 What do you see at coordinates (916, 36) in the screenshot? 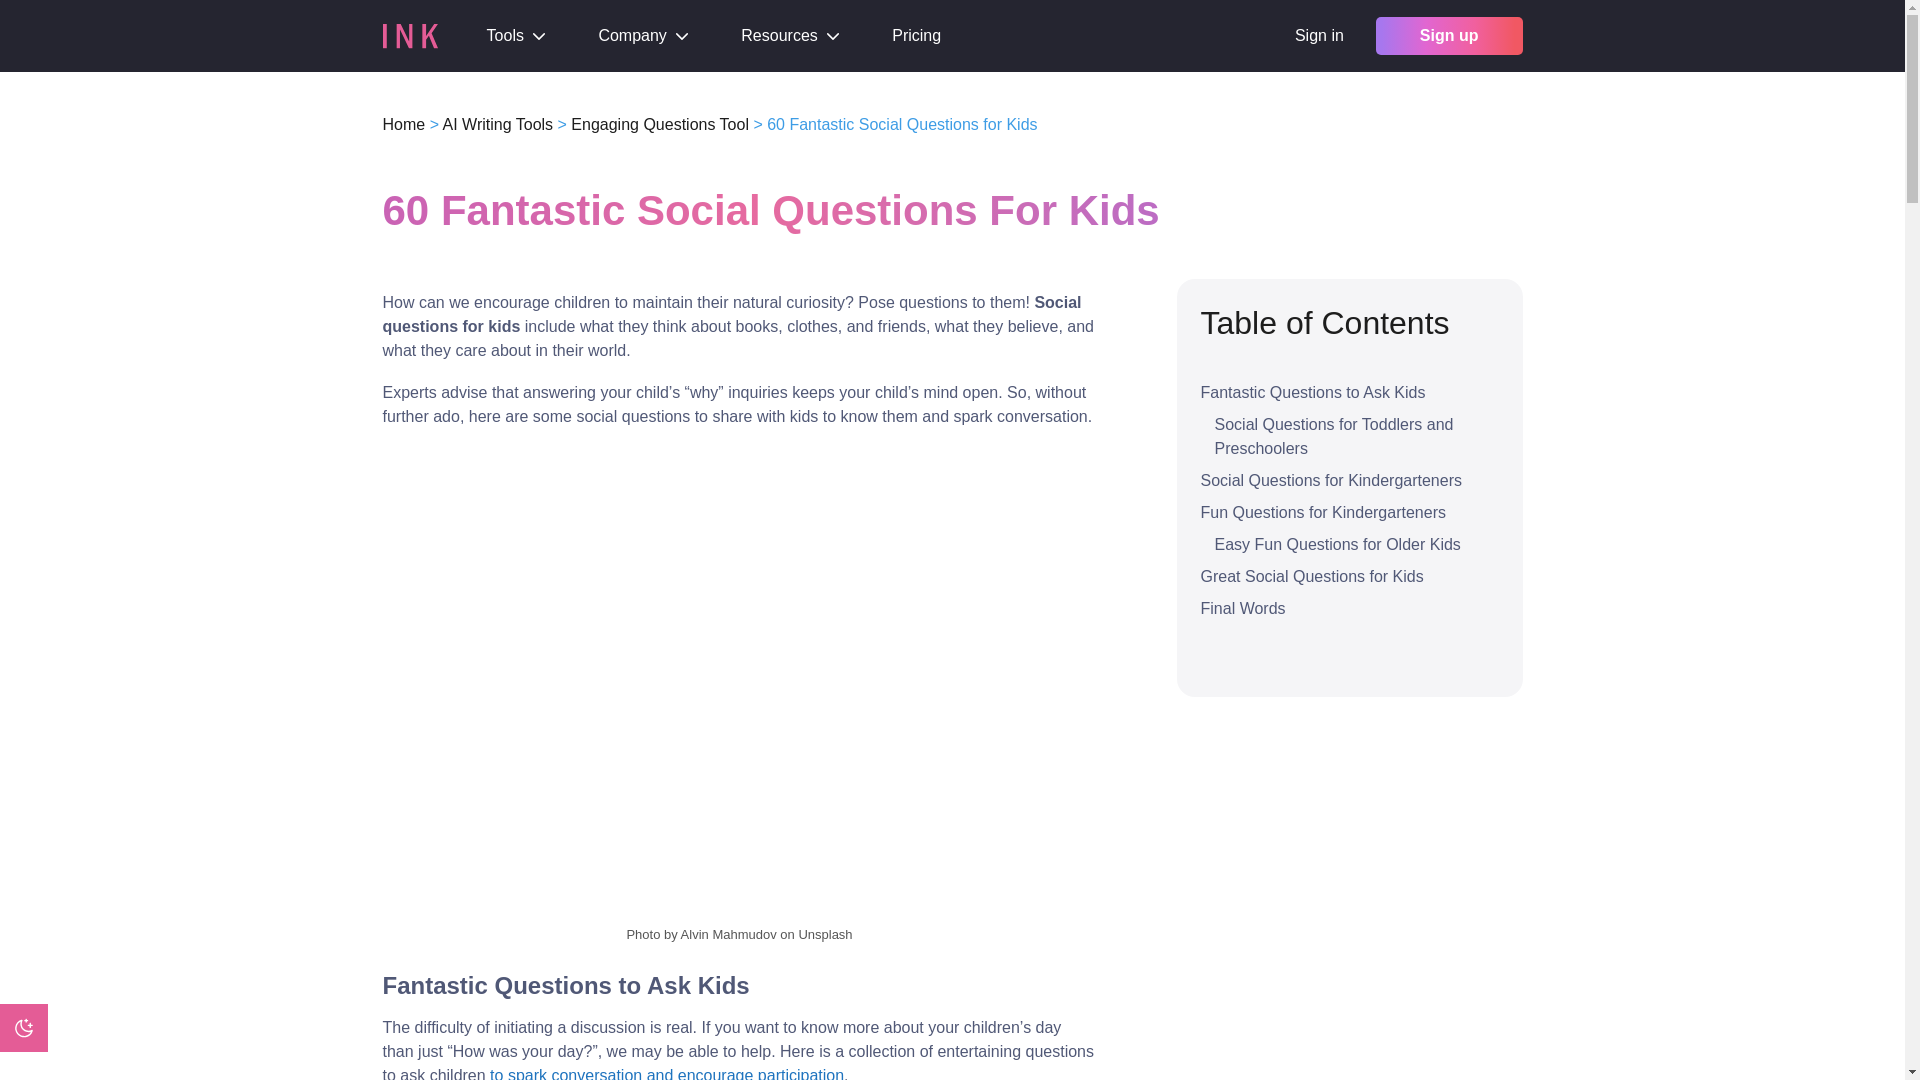
I see `Pricing` at bounding box center [916, 36].